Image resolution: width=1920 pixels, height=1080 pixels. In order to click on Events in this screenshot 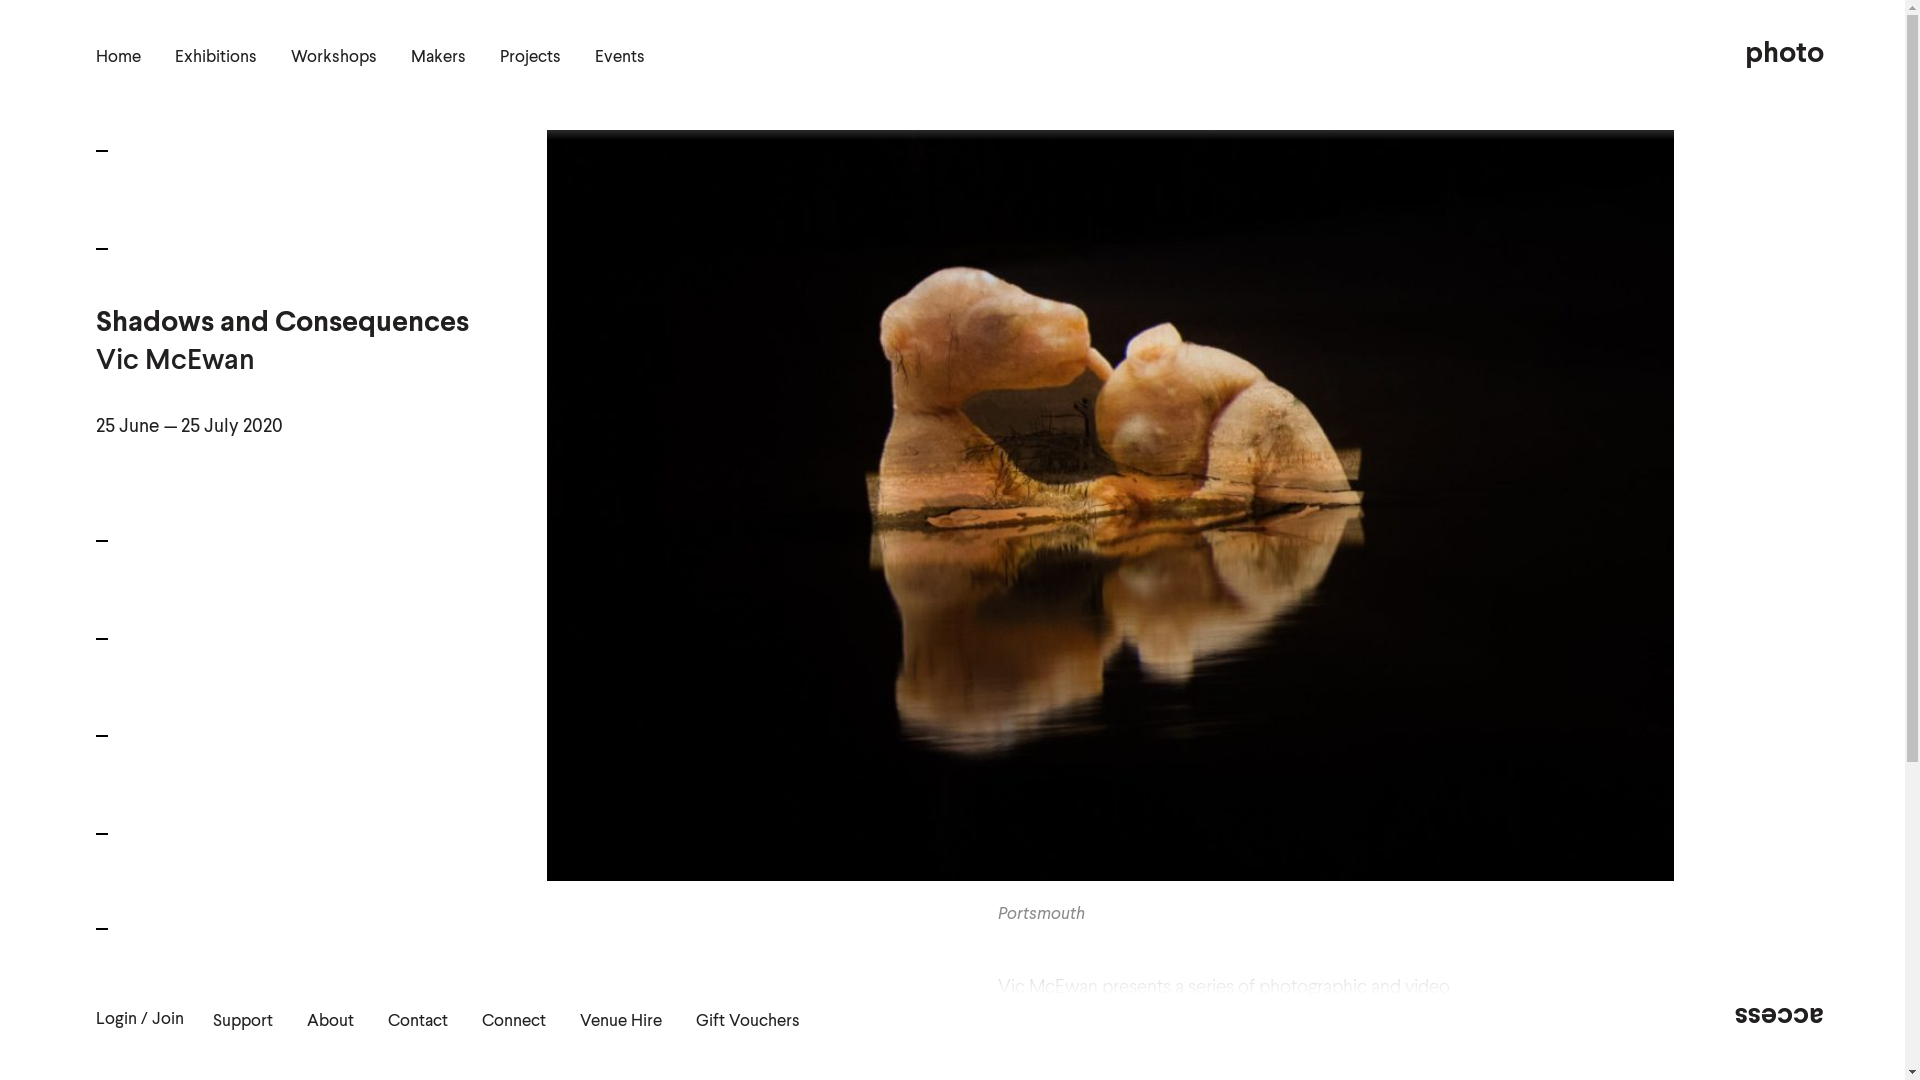, I will do `click(620, 58)`.